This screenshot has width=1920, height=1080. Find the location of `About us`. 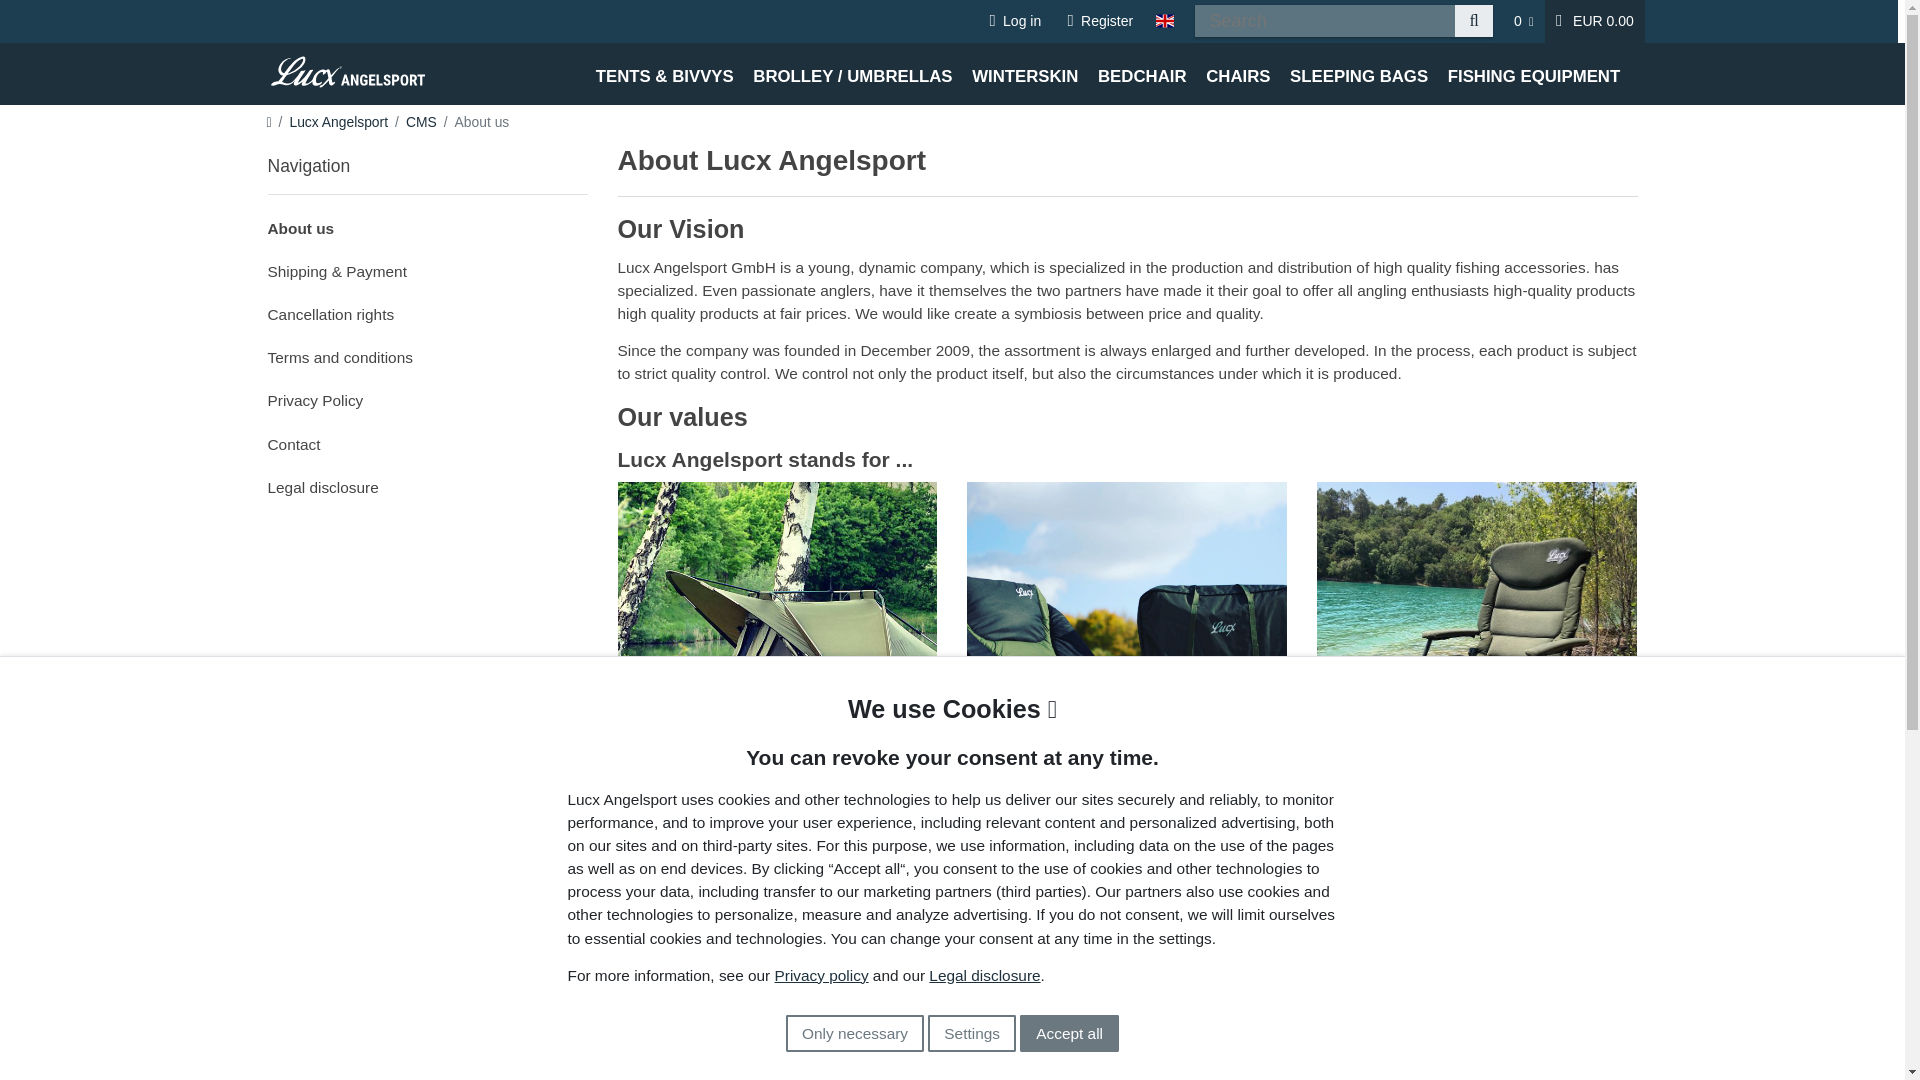

About us is located at coordinates (428, 226).